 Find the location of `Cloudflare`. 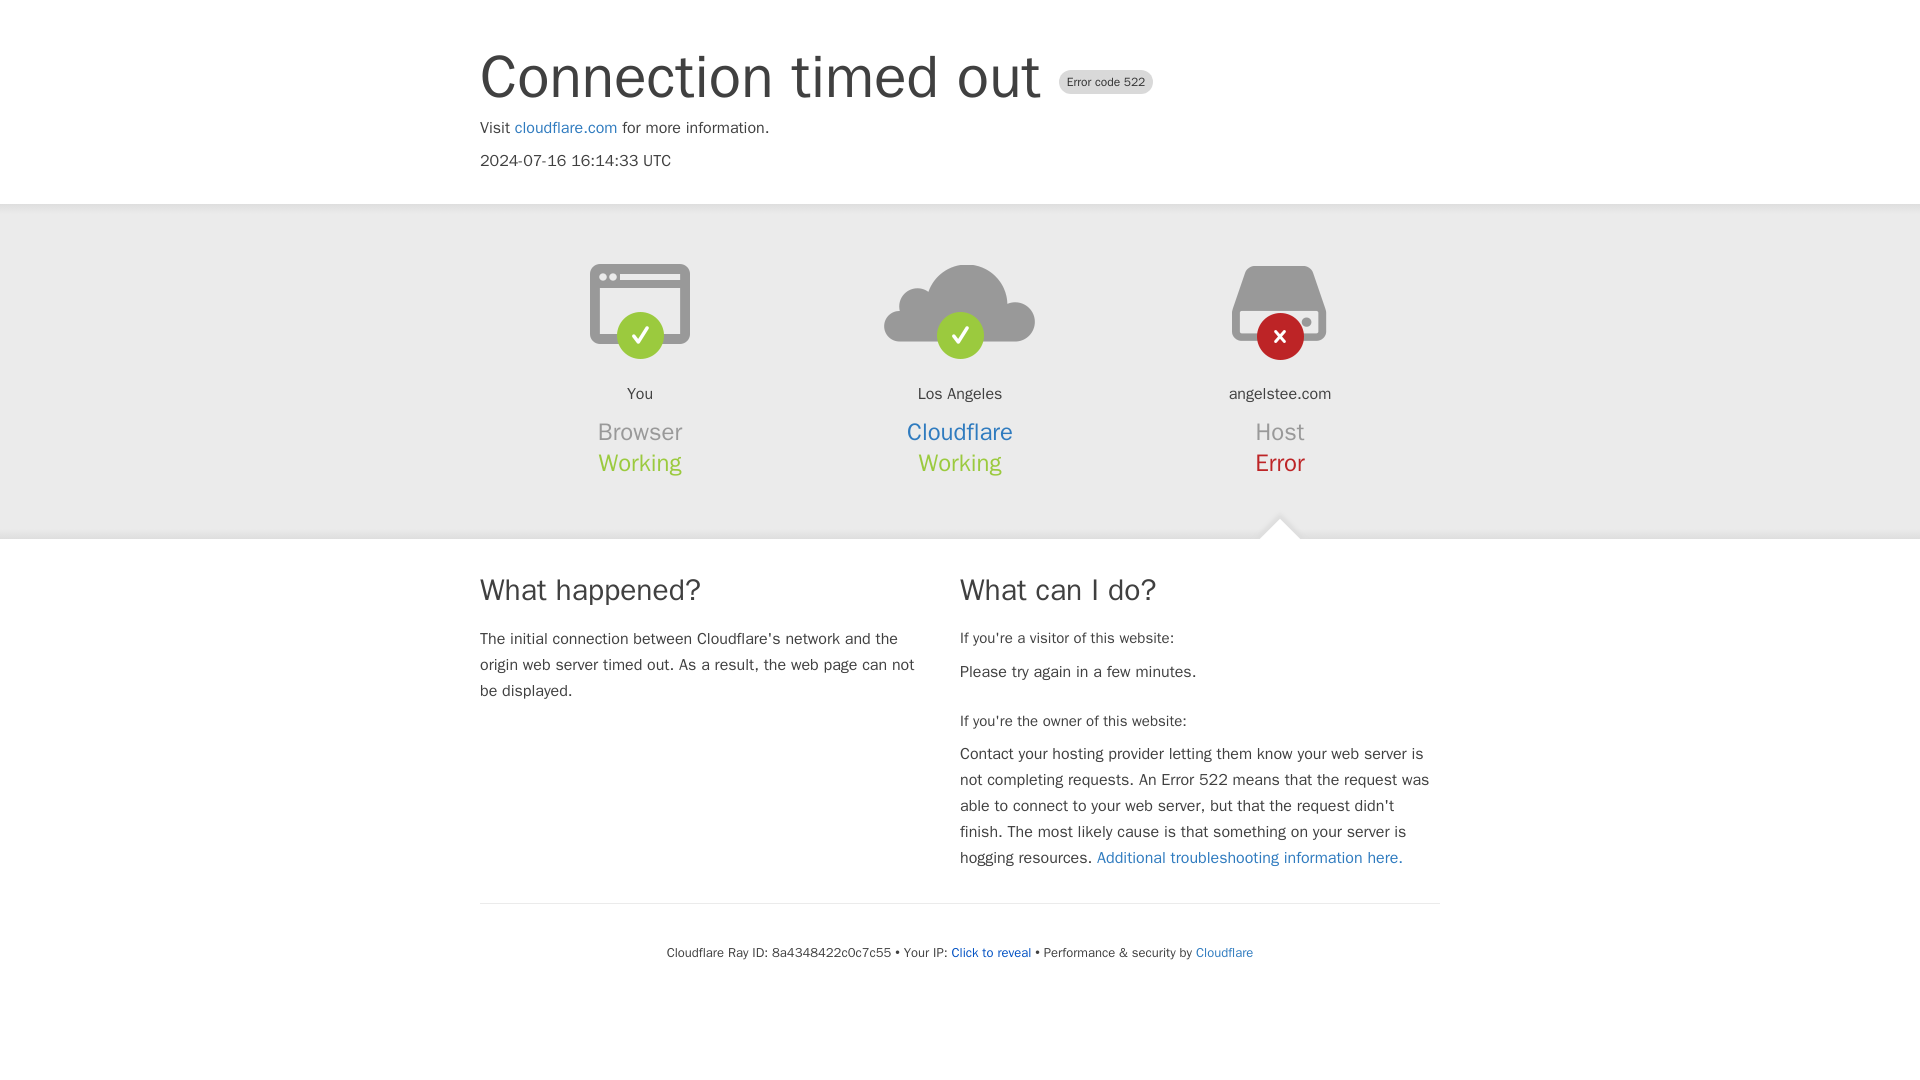

Cloudflare is located at coordinates (1224, 952).